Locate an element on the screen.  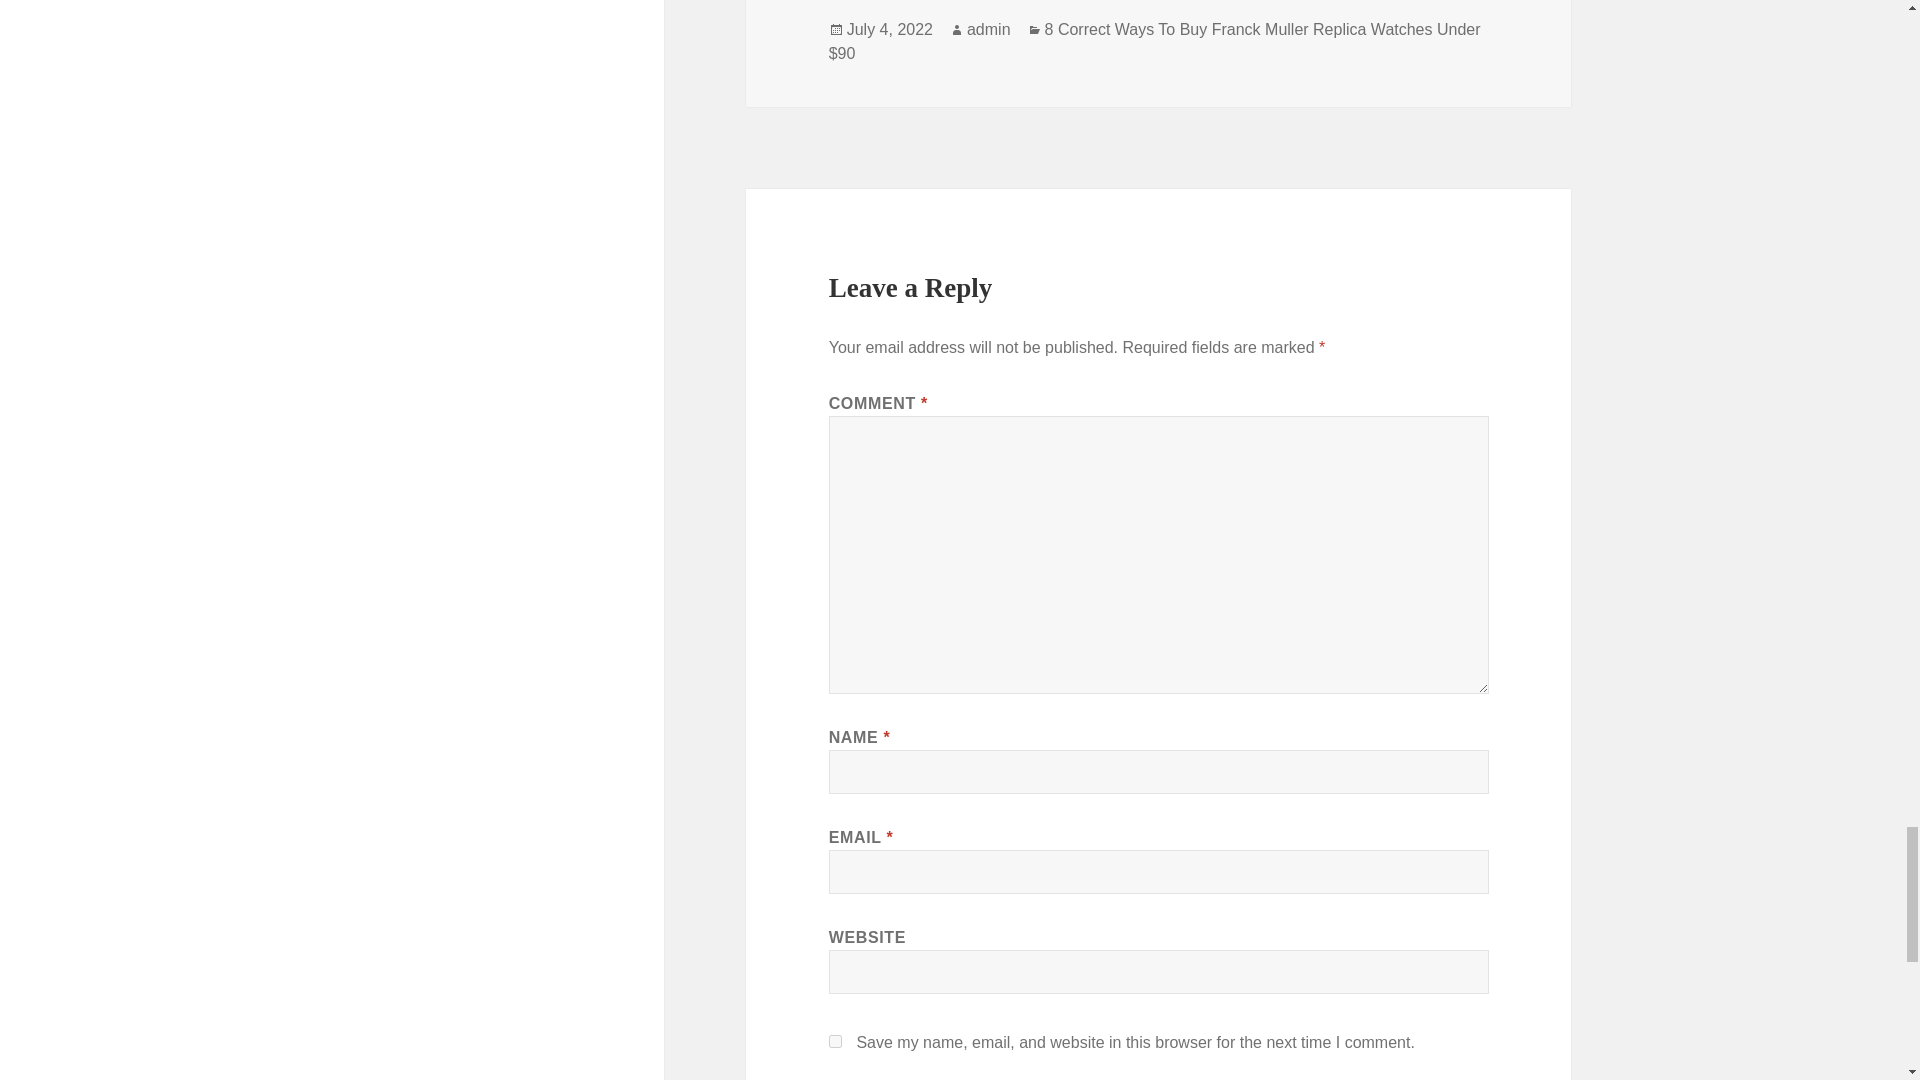
July 4, 2022 is located at coordinates (890, 29).